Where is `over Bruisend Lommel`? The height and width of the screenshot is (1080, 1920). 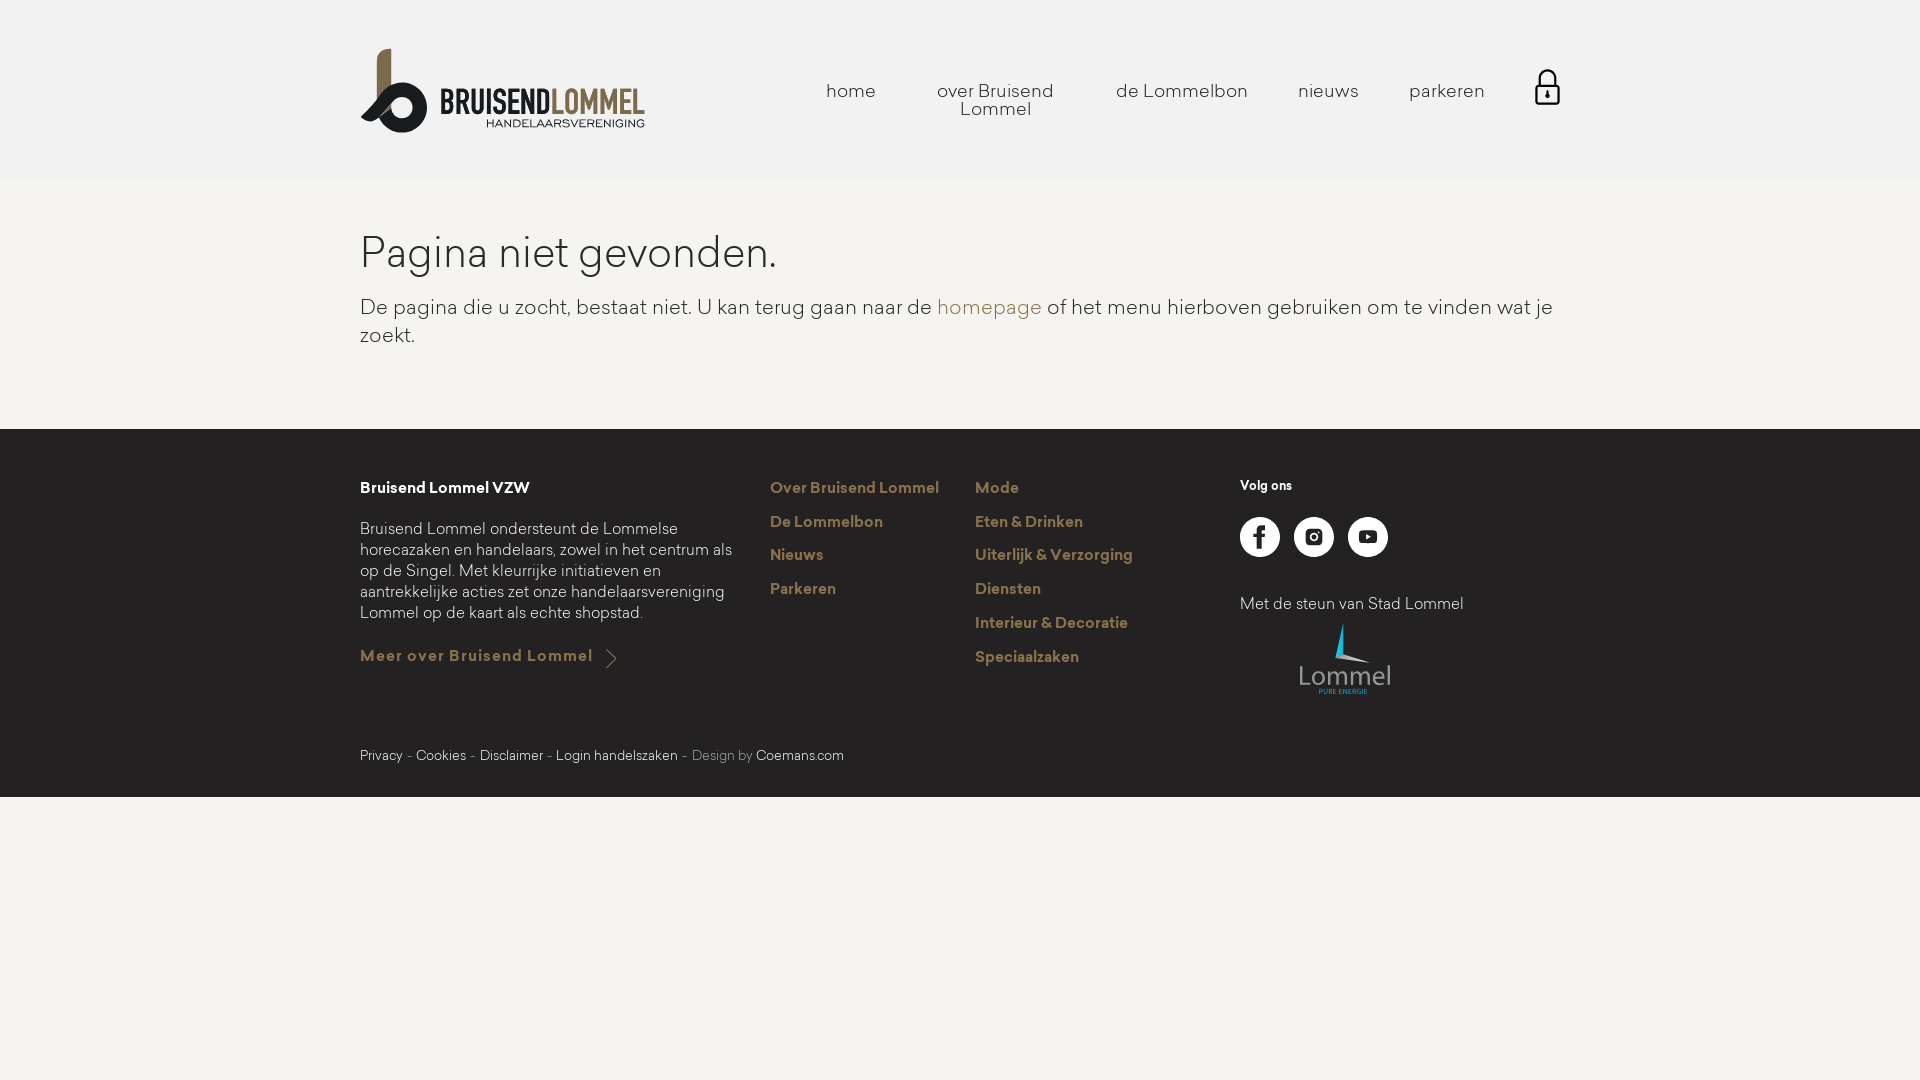 over Bruisend Lommel is located at coordinates (996, 102).